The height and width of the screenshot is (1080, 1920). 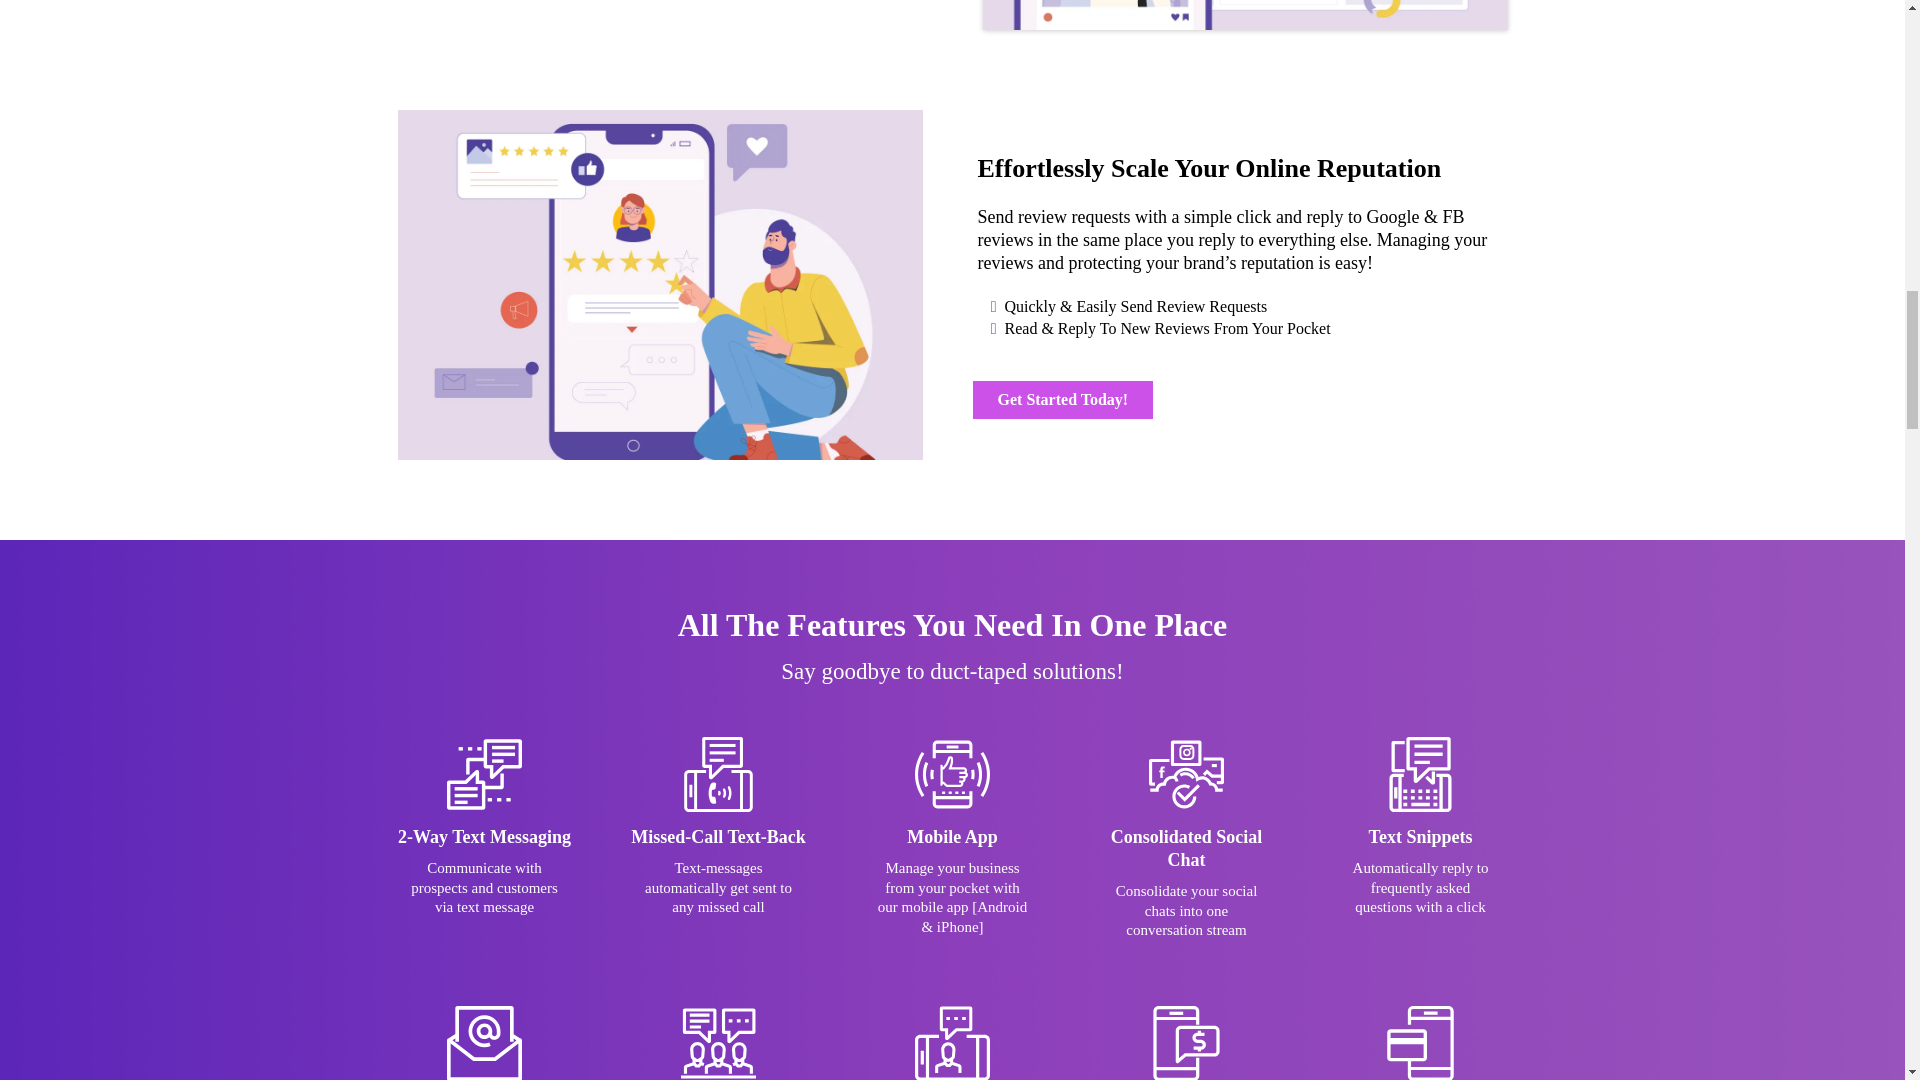 I want to click on Get Started Today!, so click(x=1062, y=400).